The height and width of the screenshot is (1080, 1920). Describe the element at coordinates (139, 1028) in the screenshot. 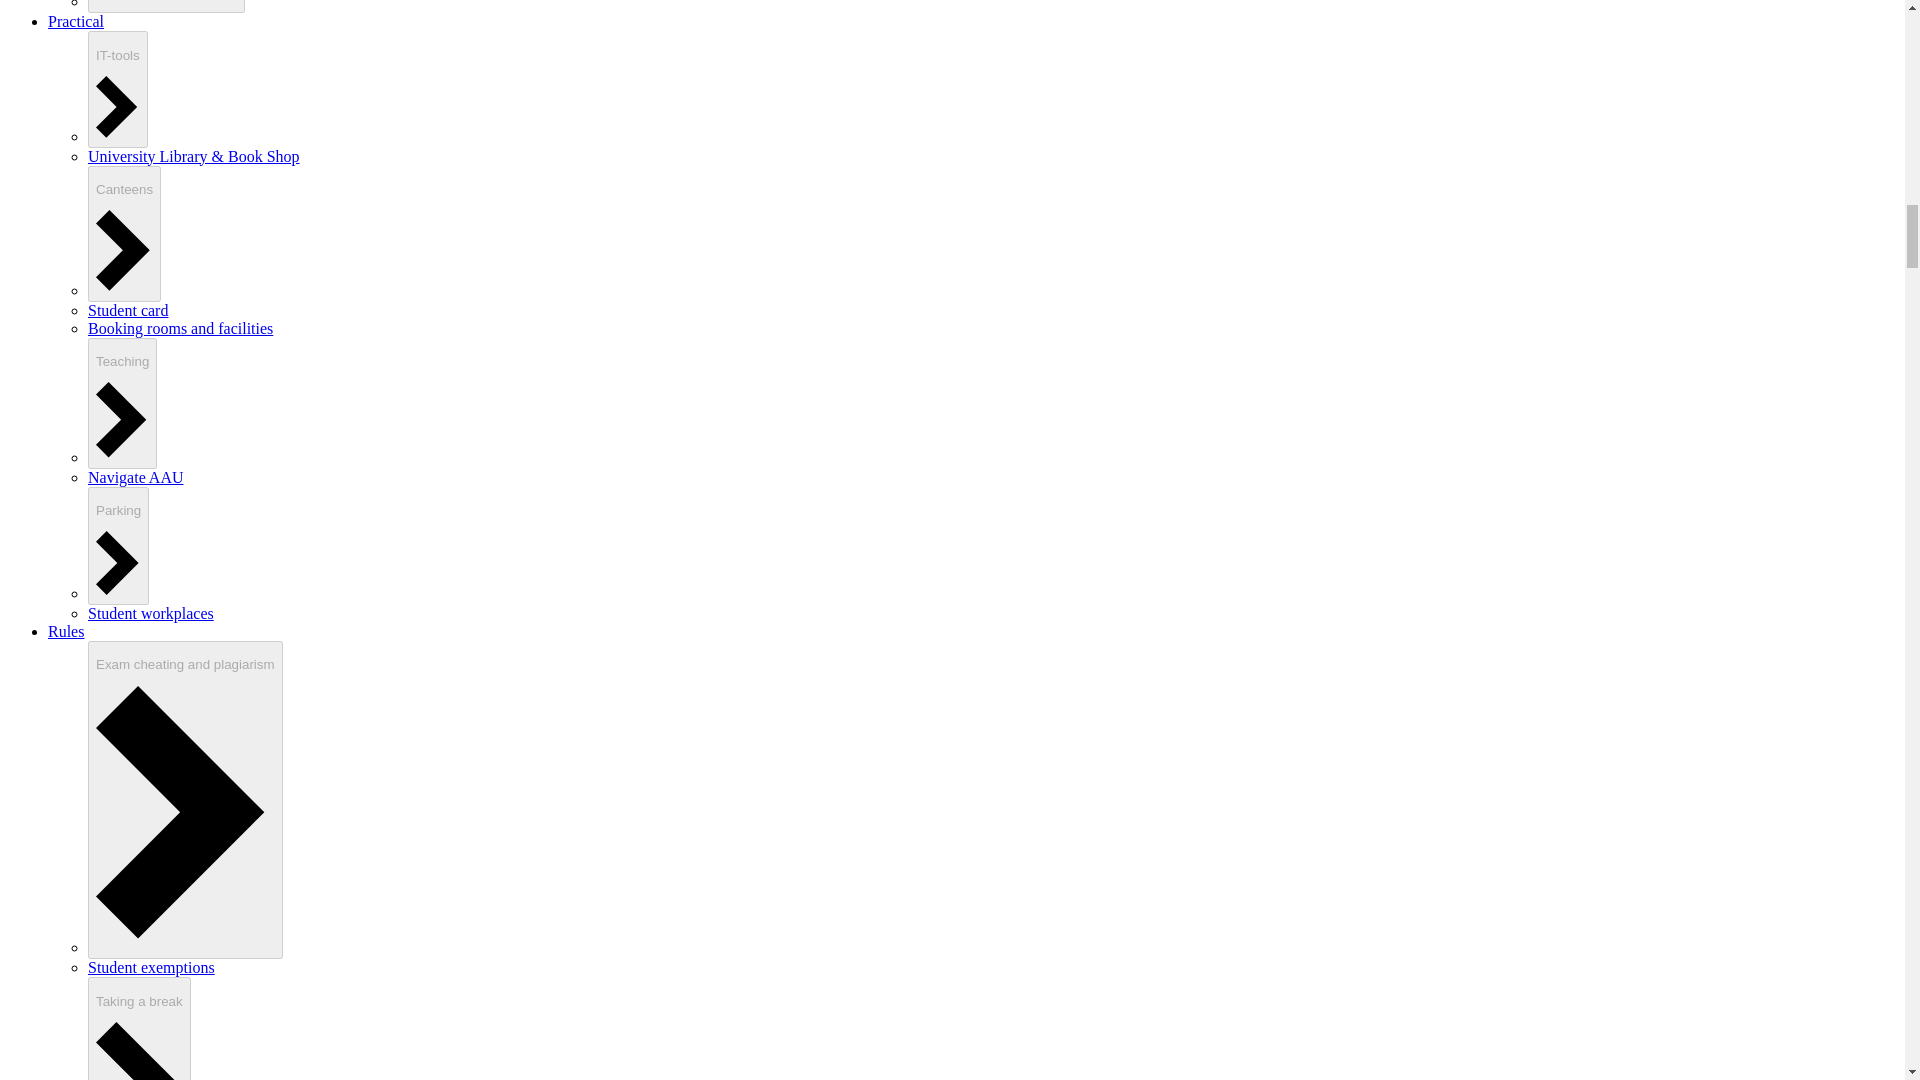

I see `Taking a break` at that location.